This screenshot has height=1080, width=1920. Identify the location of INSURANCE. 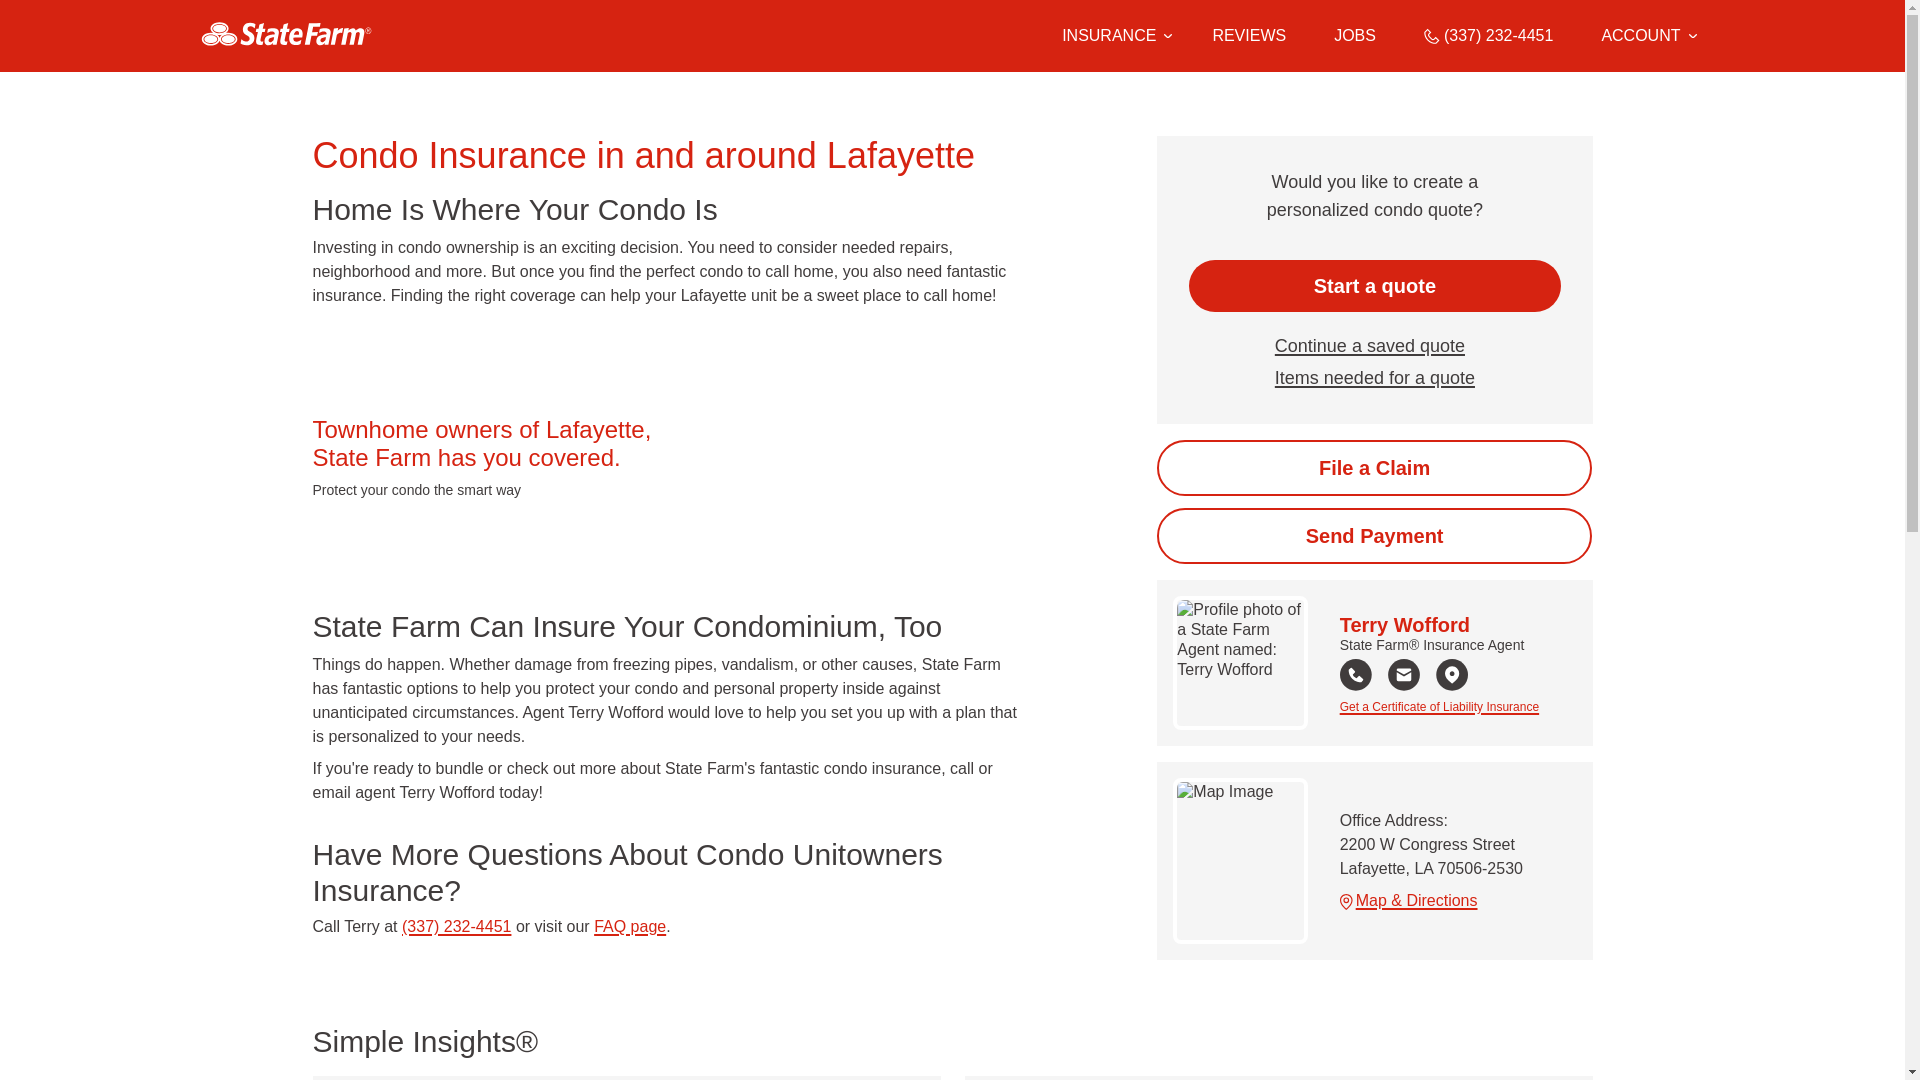
(1108, 36).